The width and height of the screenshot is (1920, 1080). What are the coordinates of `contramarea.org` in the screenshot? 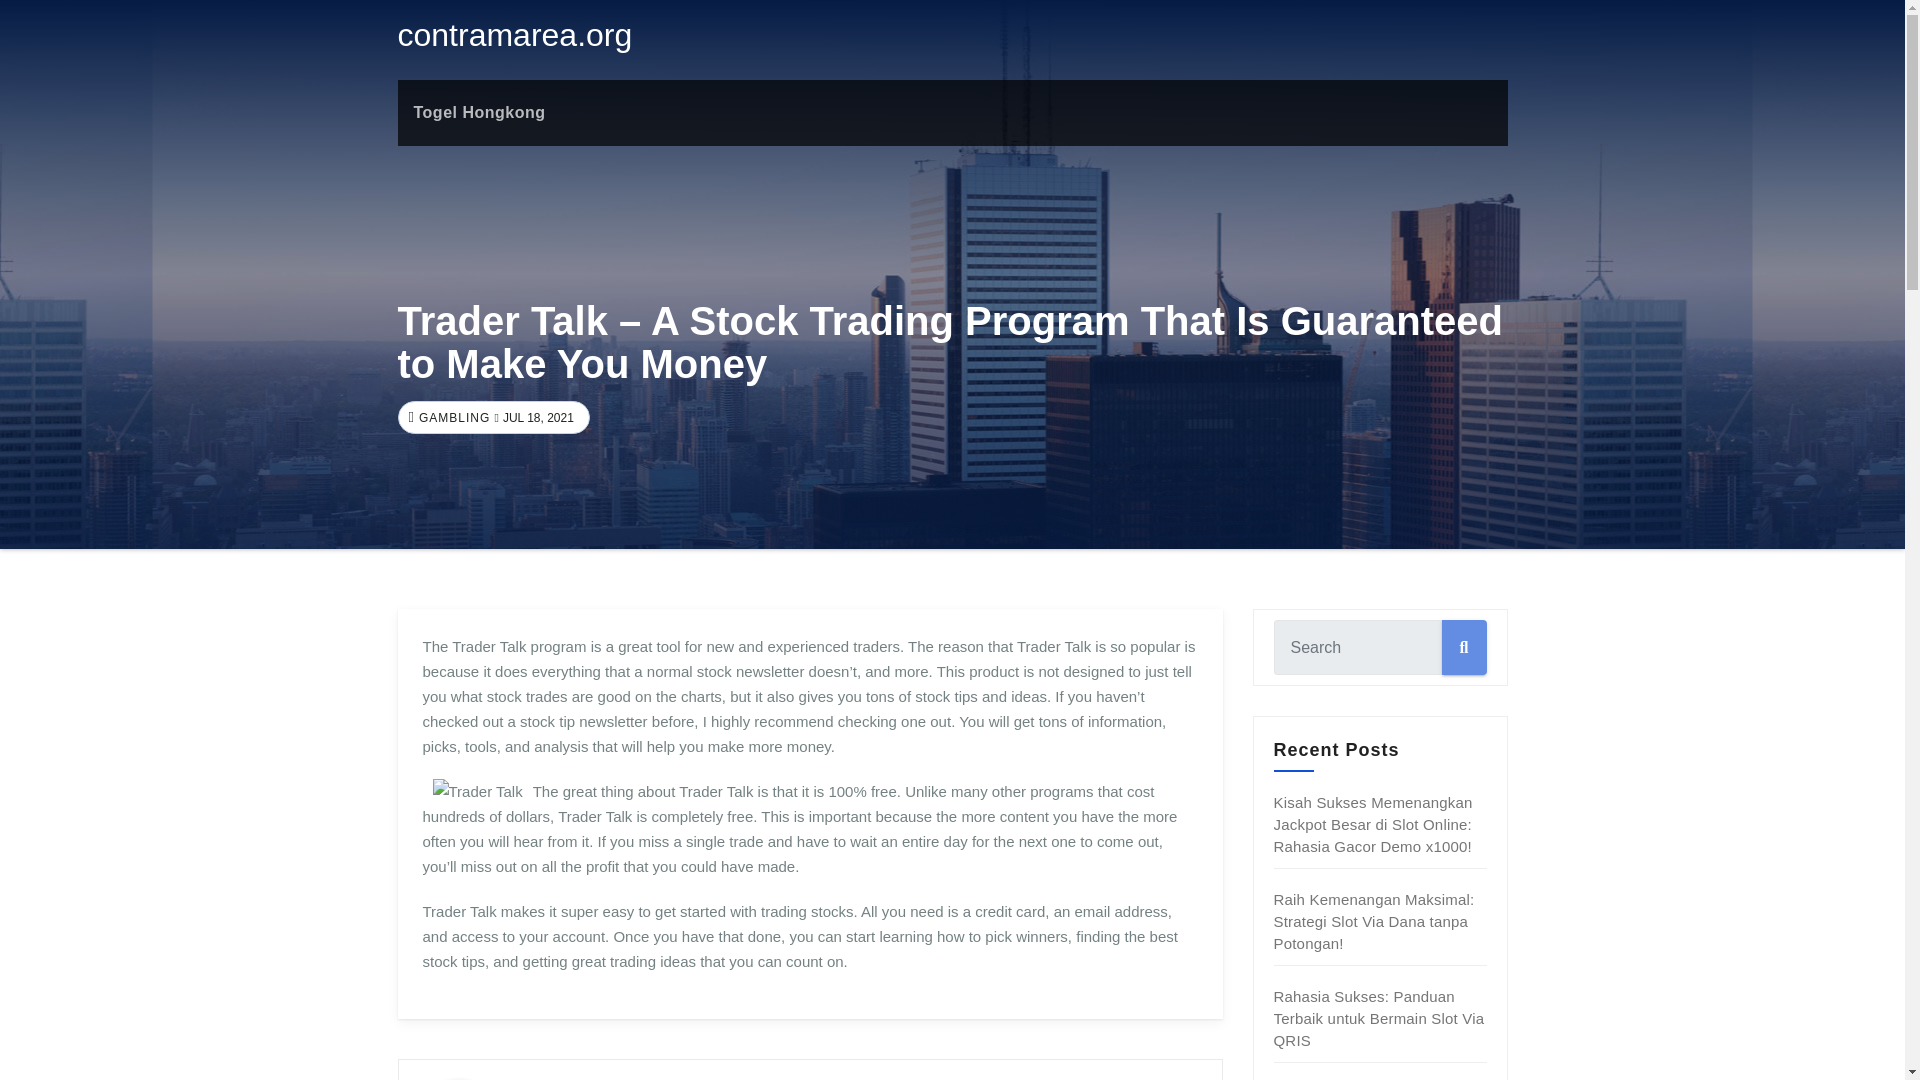 It's located at (515, 34).